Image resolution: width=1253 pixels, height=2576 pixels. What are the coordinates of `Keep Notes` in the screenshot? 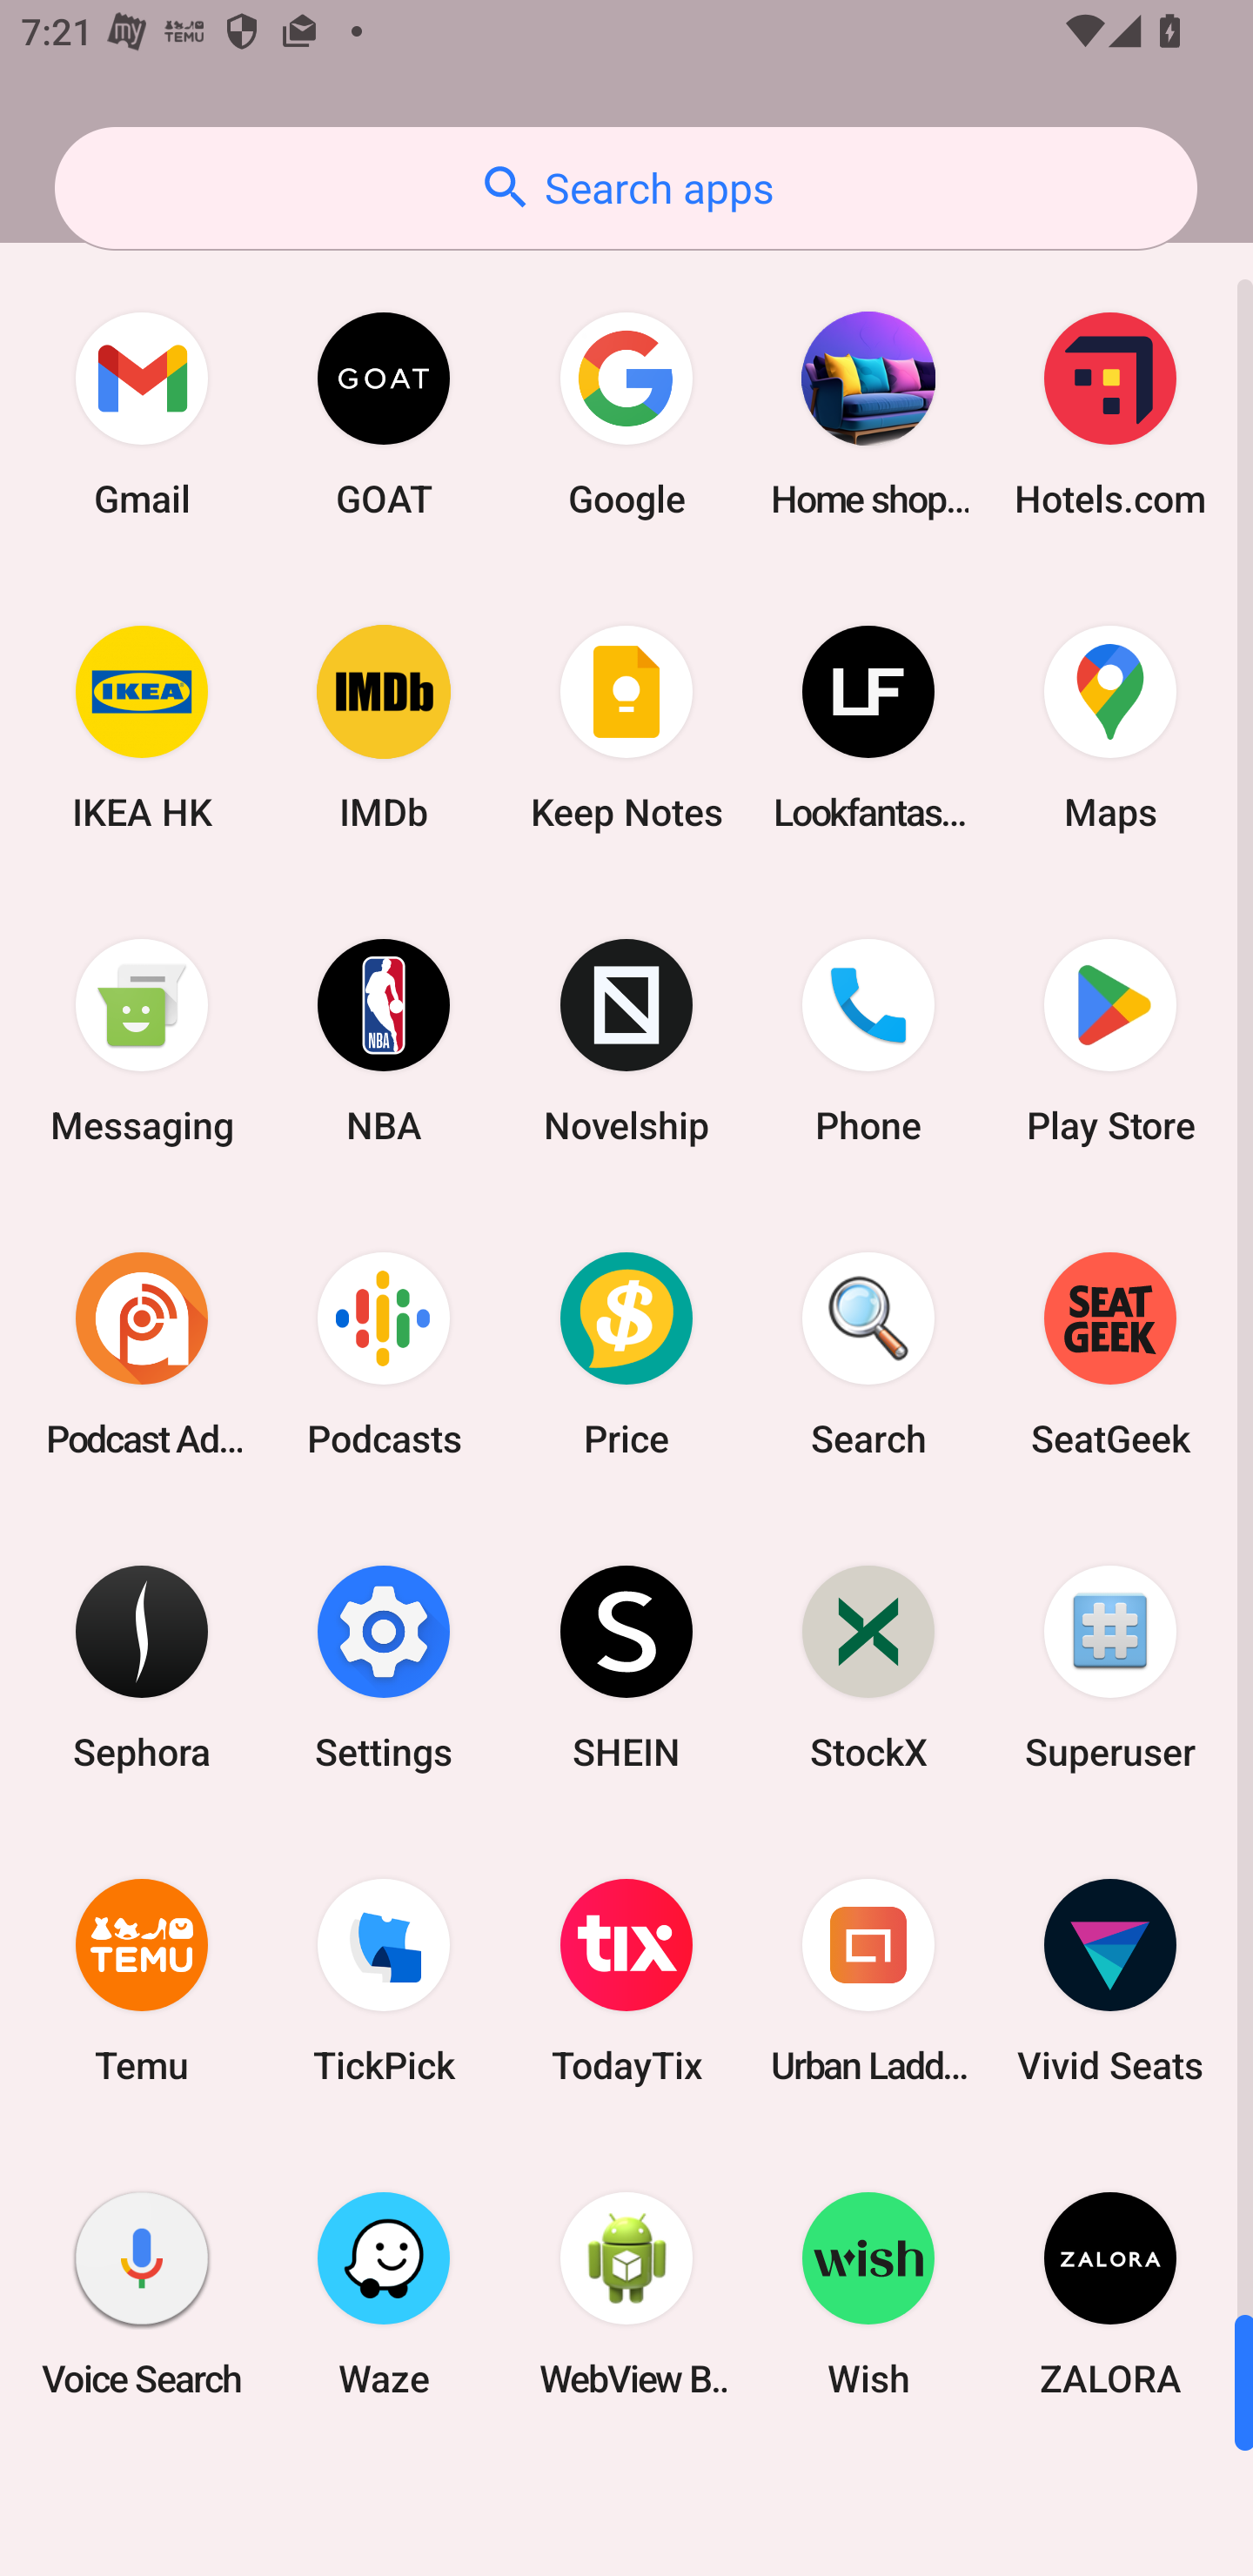 It's located at (626, 728).